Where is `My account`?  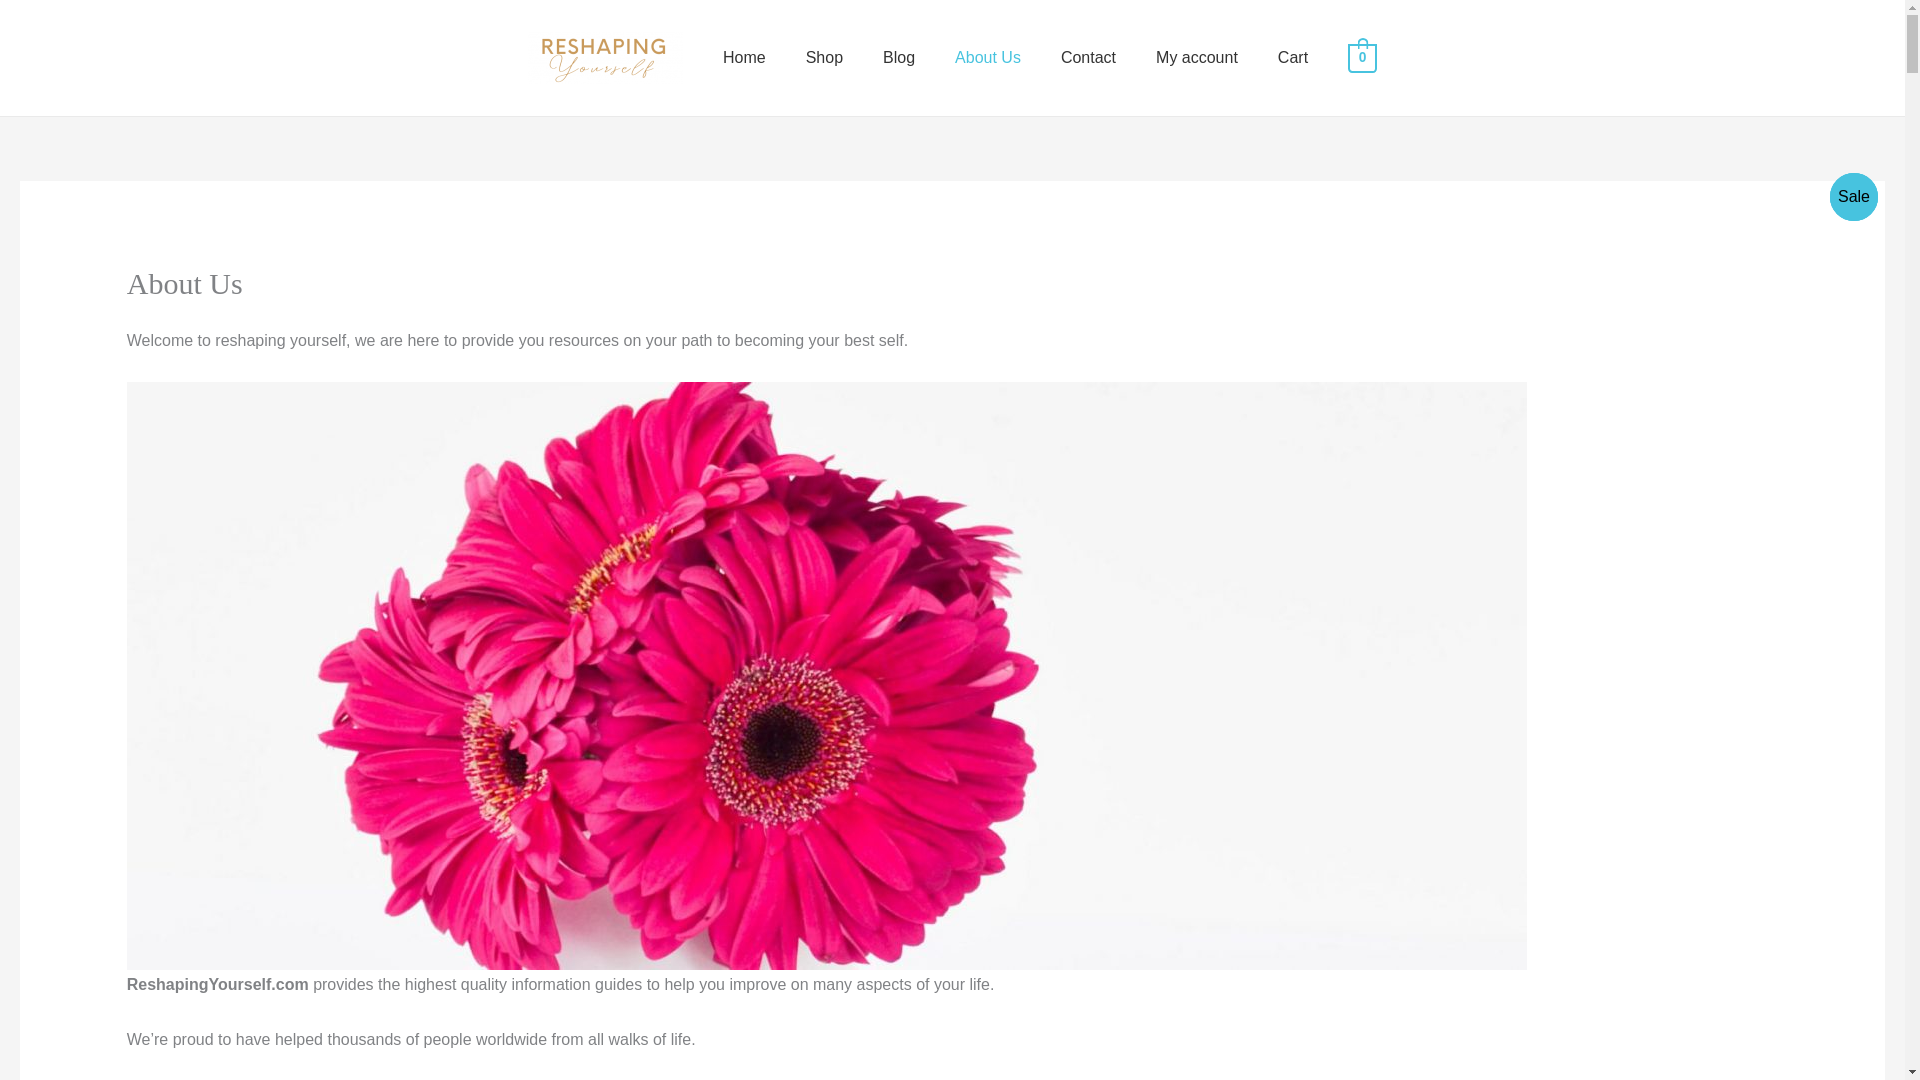
My account is located at coordinates (1196, 57).